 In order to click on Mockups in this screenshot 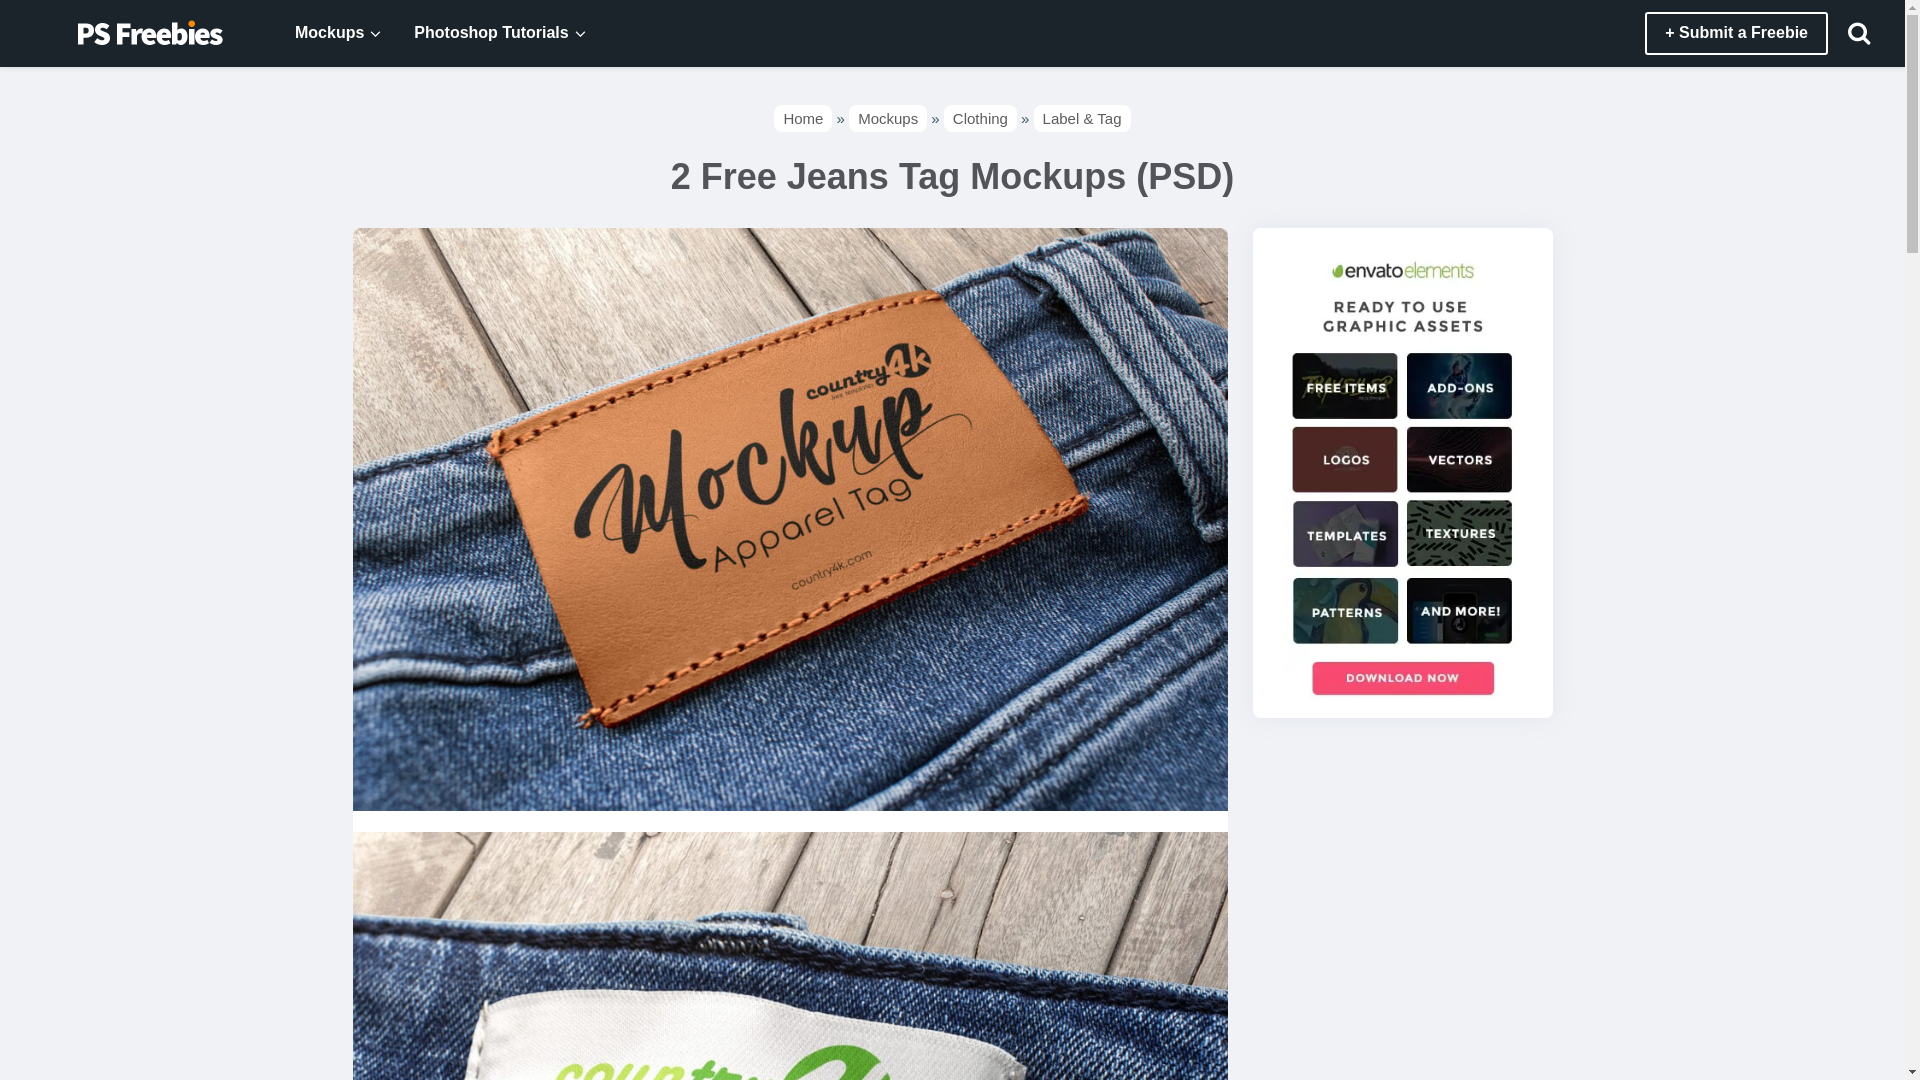, I will do `click(318, 33)`.